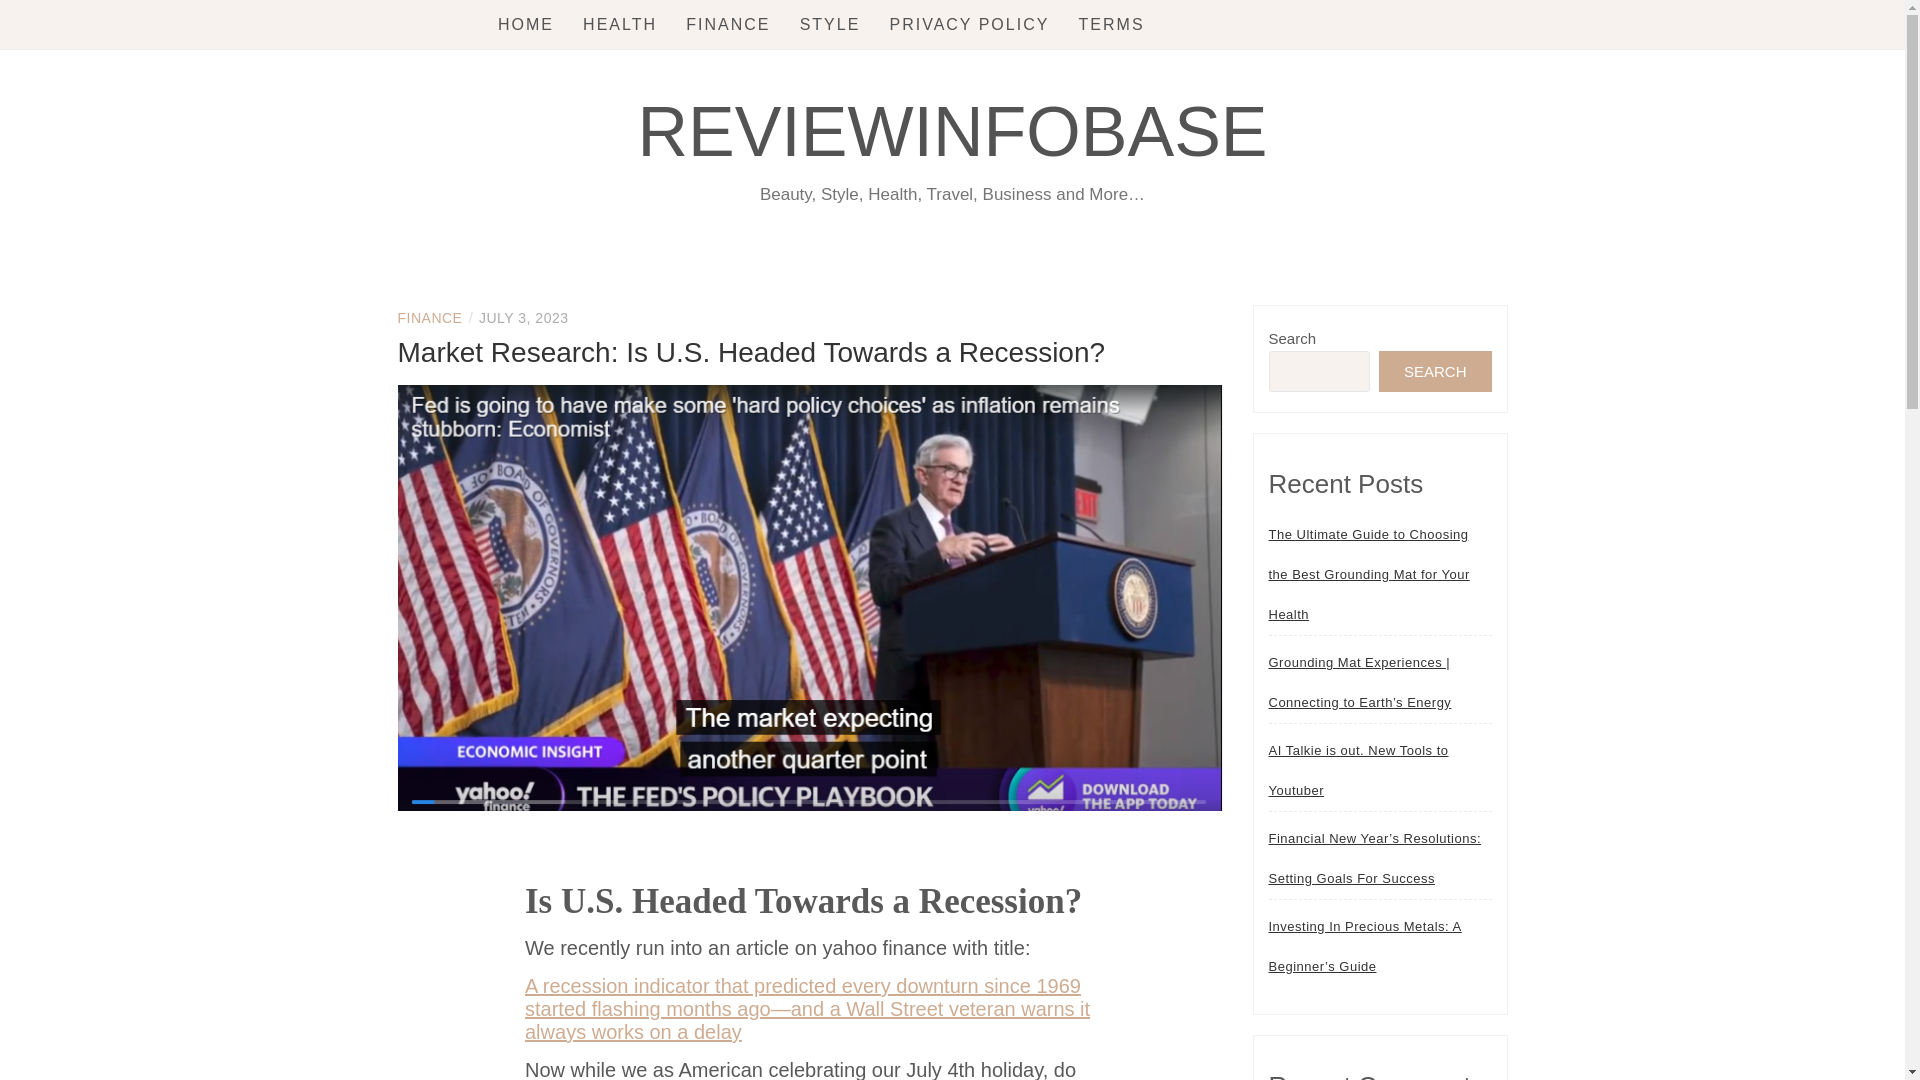  Describe the element at coordinates (430, 318) in the screenshot. I see `FINANCE` at that location.